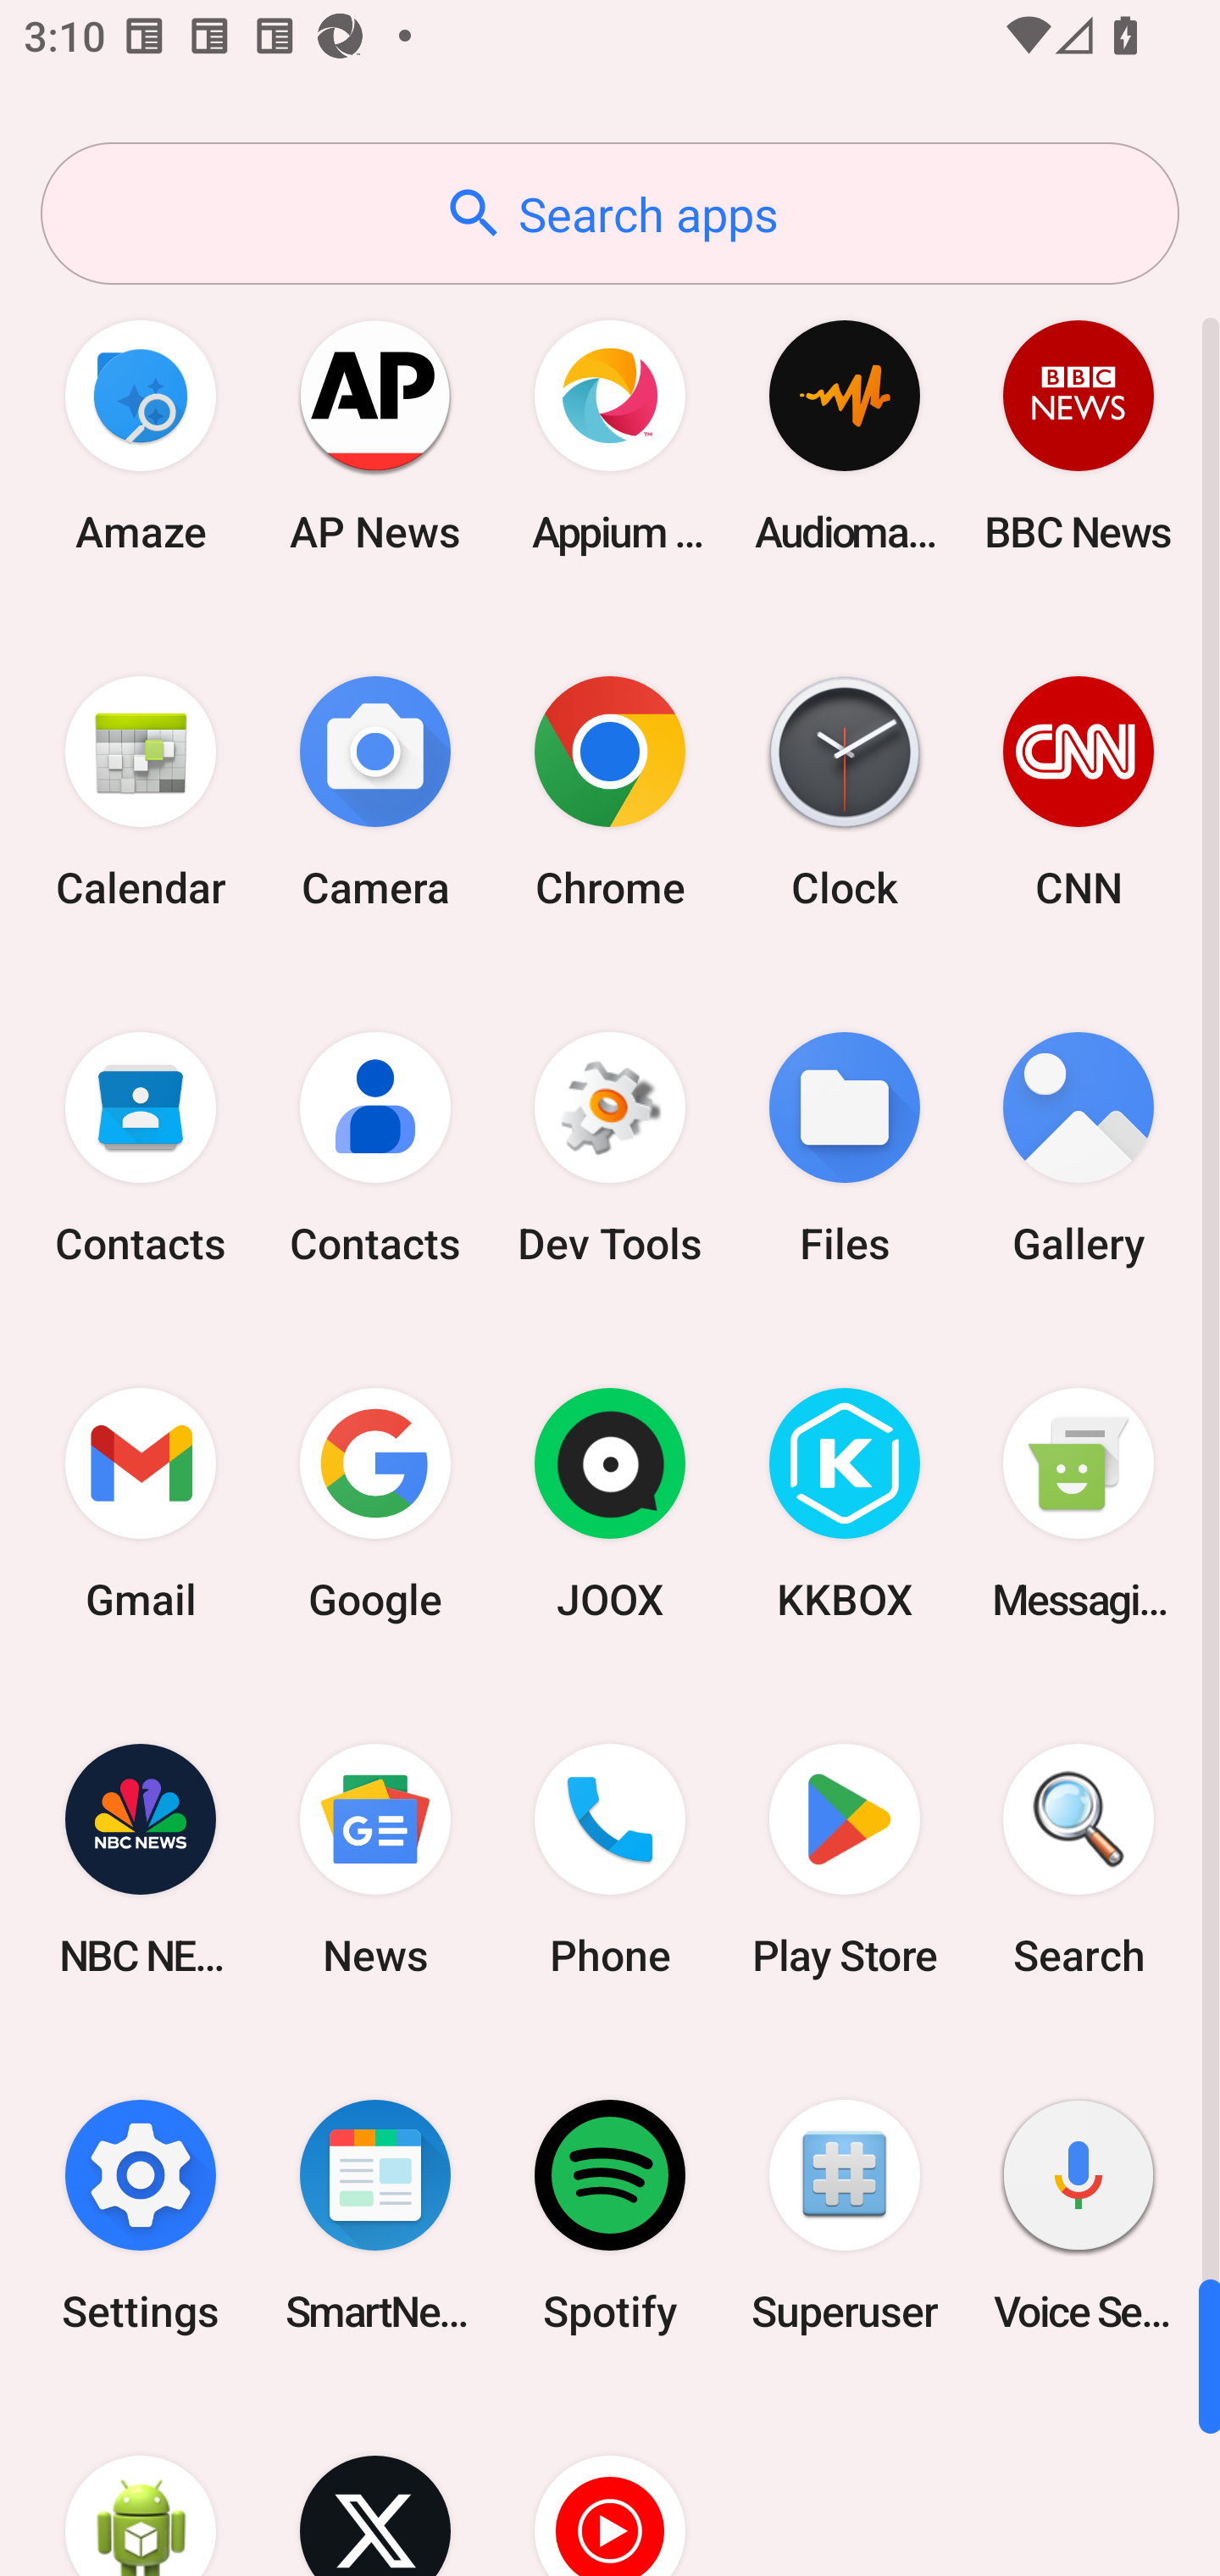 The image size is (1220, 2576). I want to click on Phone, so click(610, 1859).